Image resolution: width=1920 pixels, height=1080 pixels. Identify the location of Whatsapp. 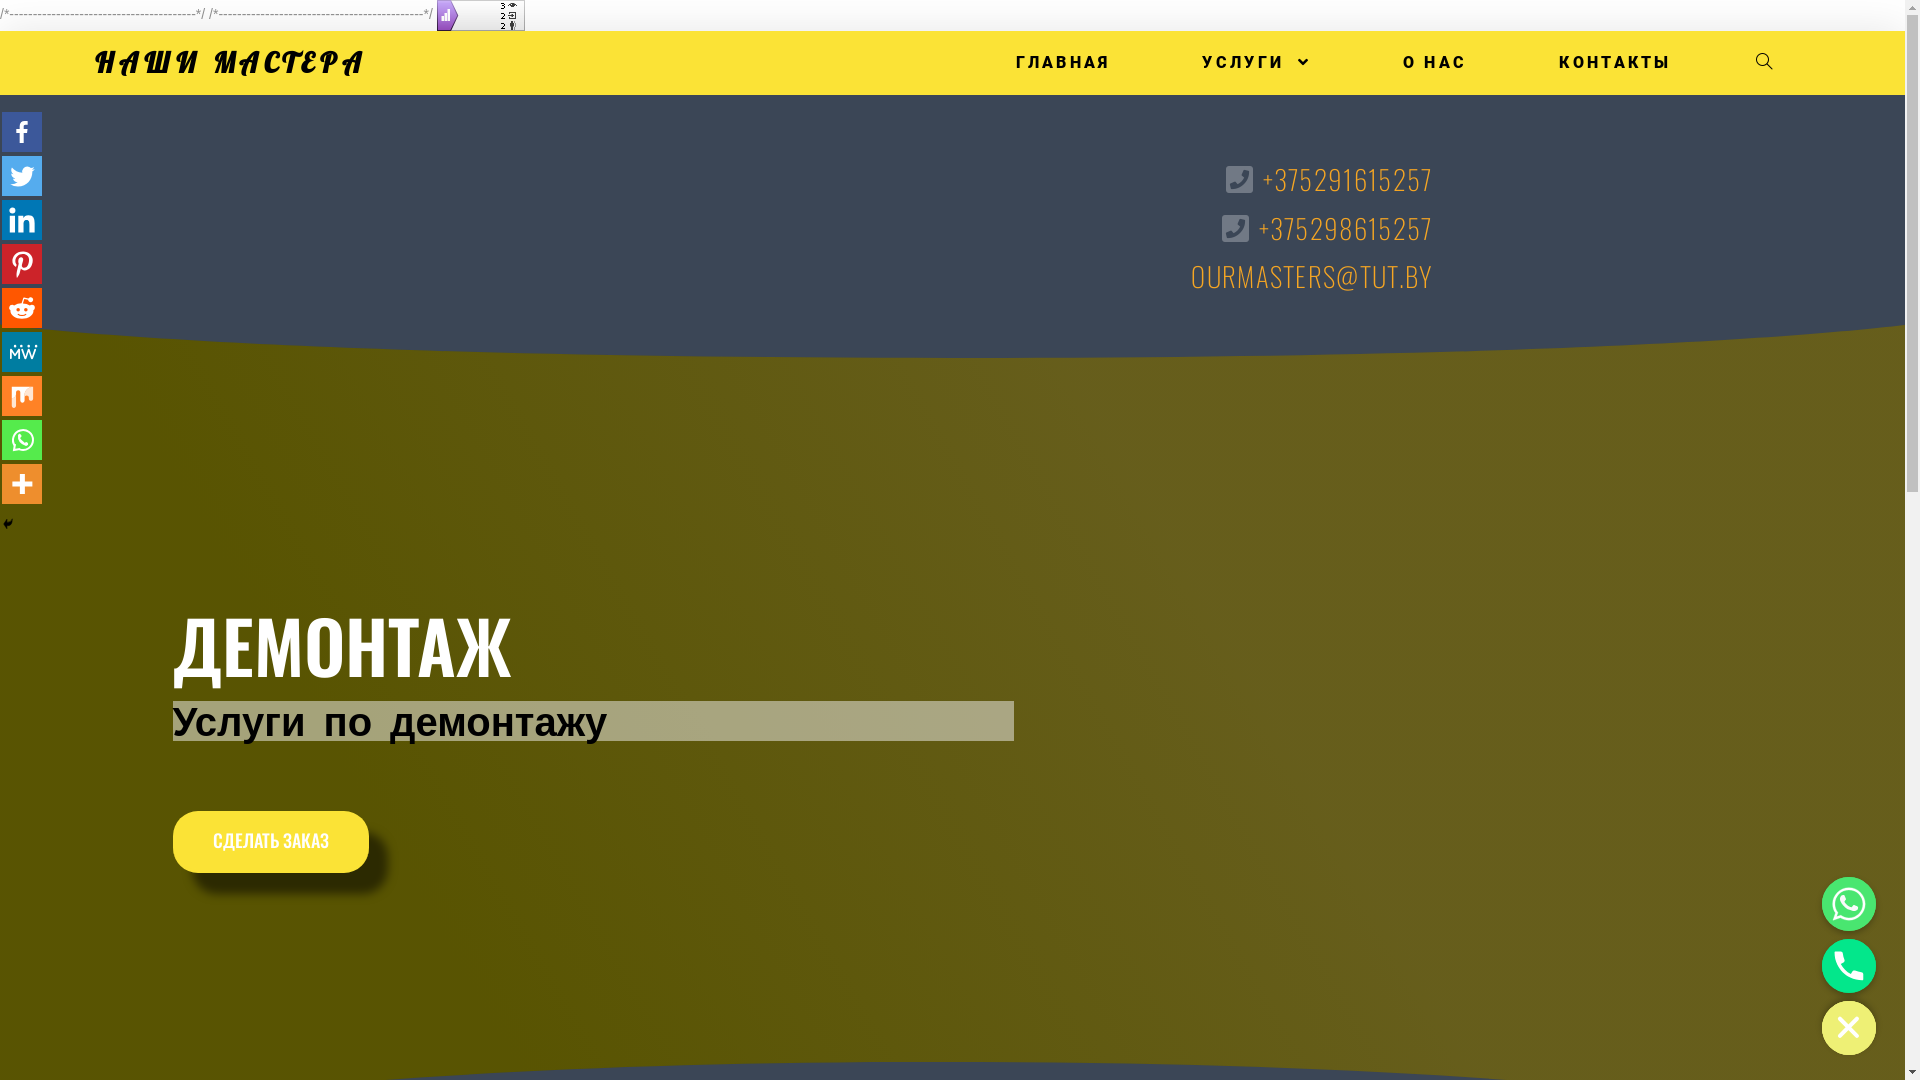
(22, 440).